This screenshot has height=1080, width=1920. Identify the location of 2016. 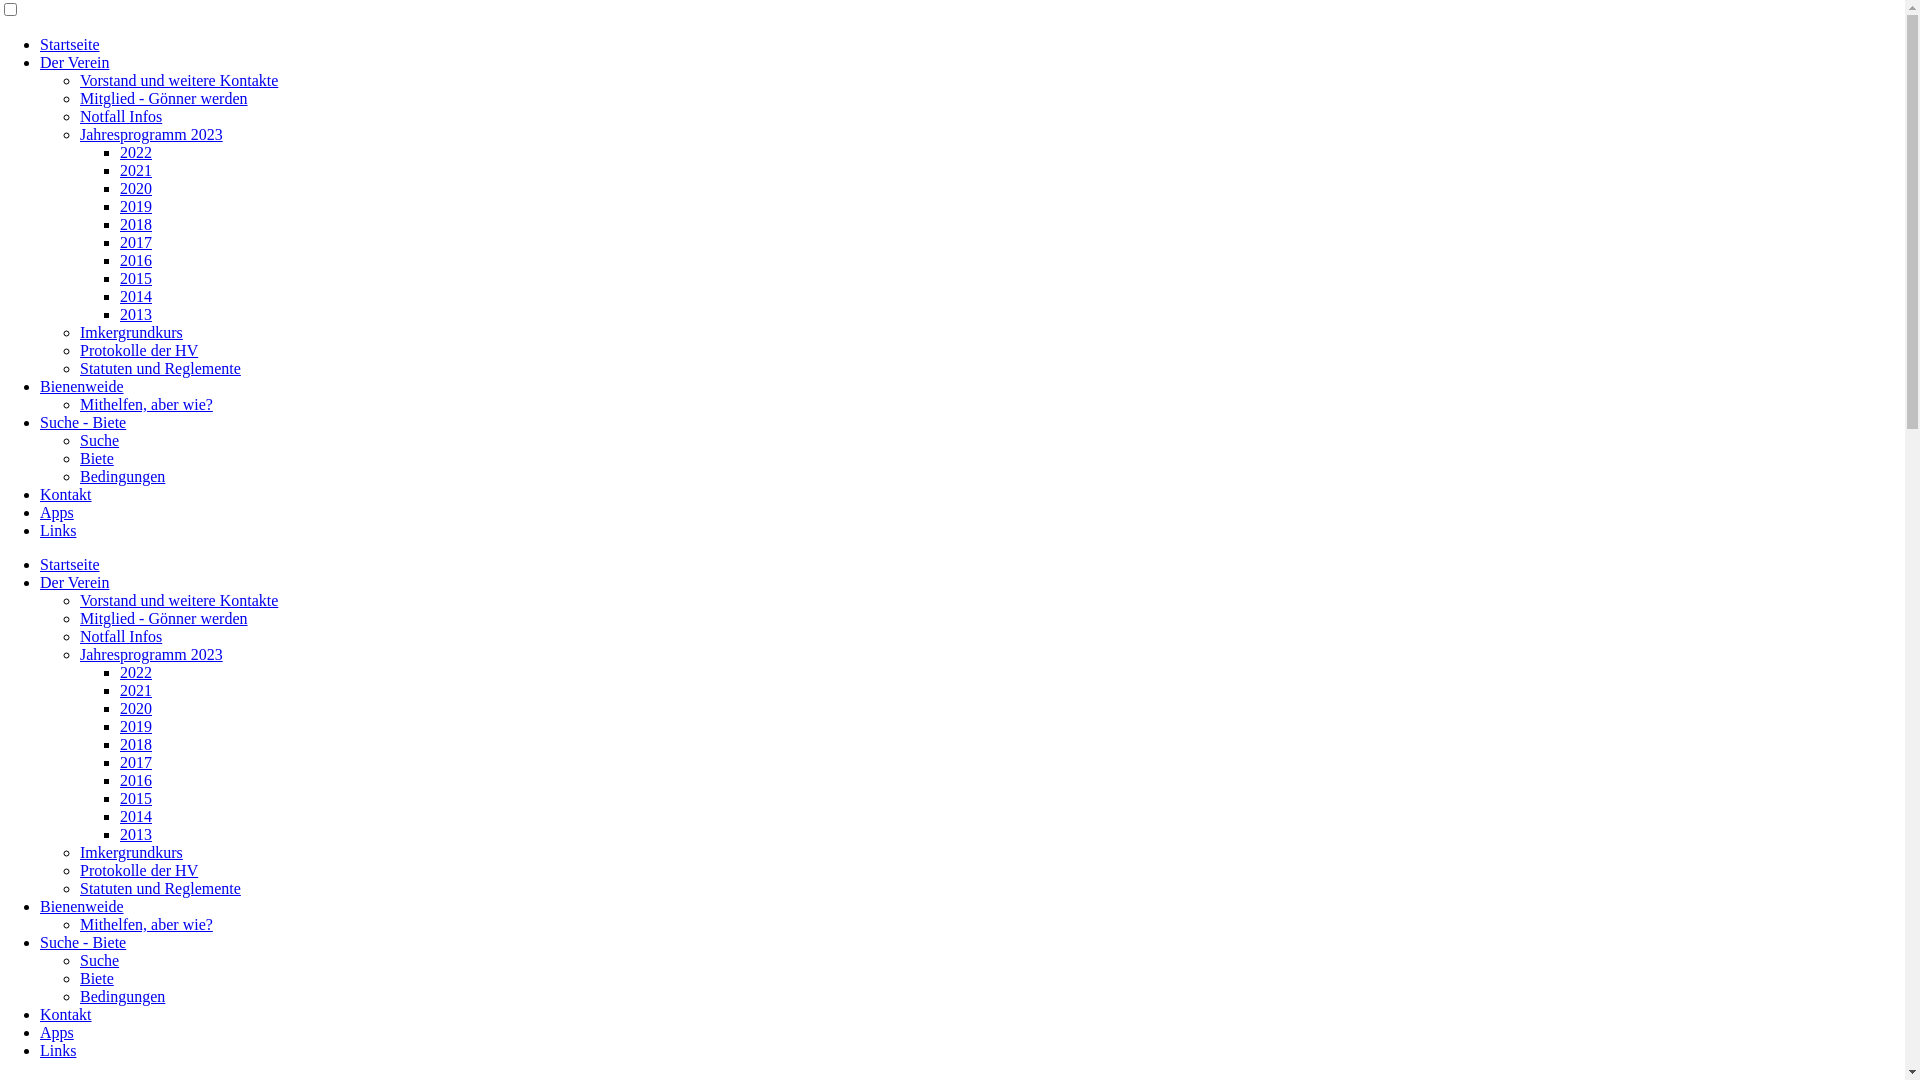
(136, 780).